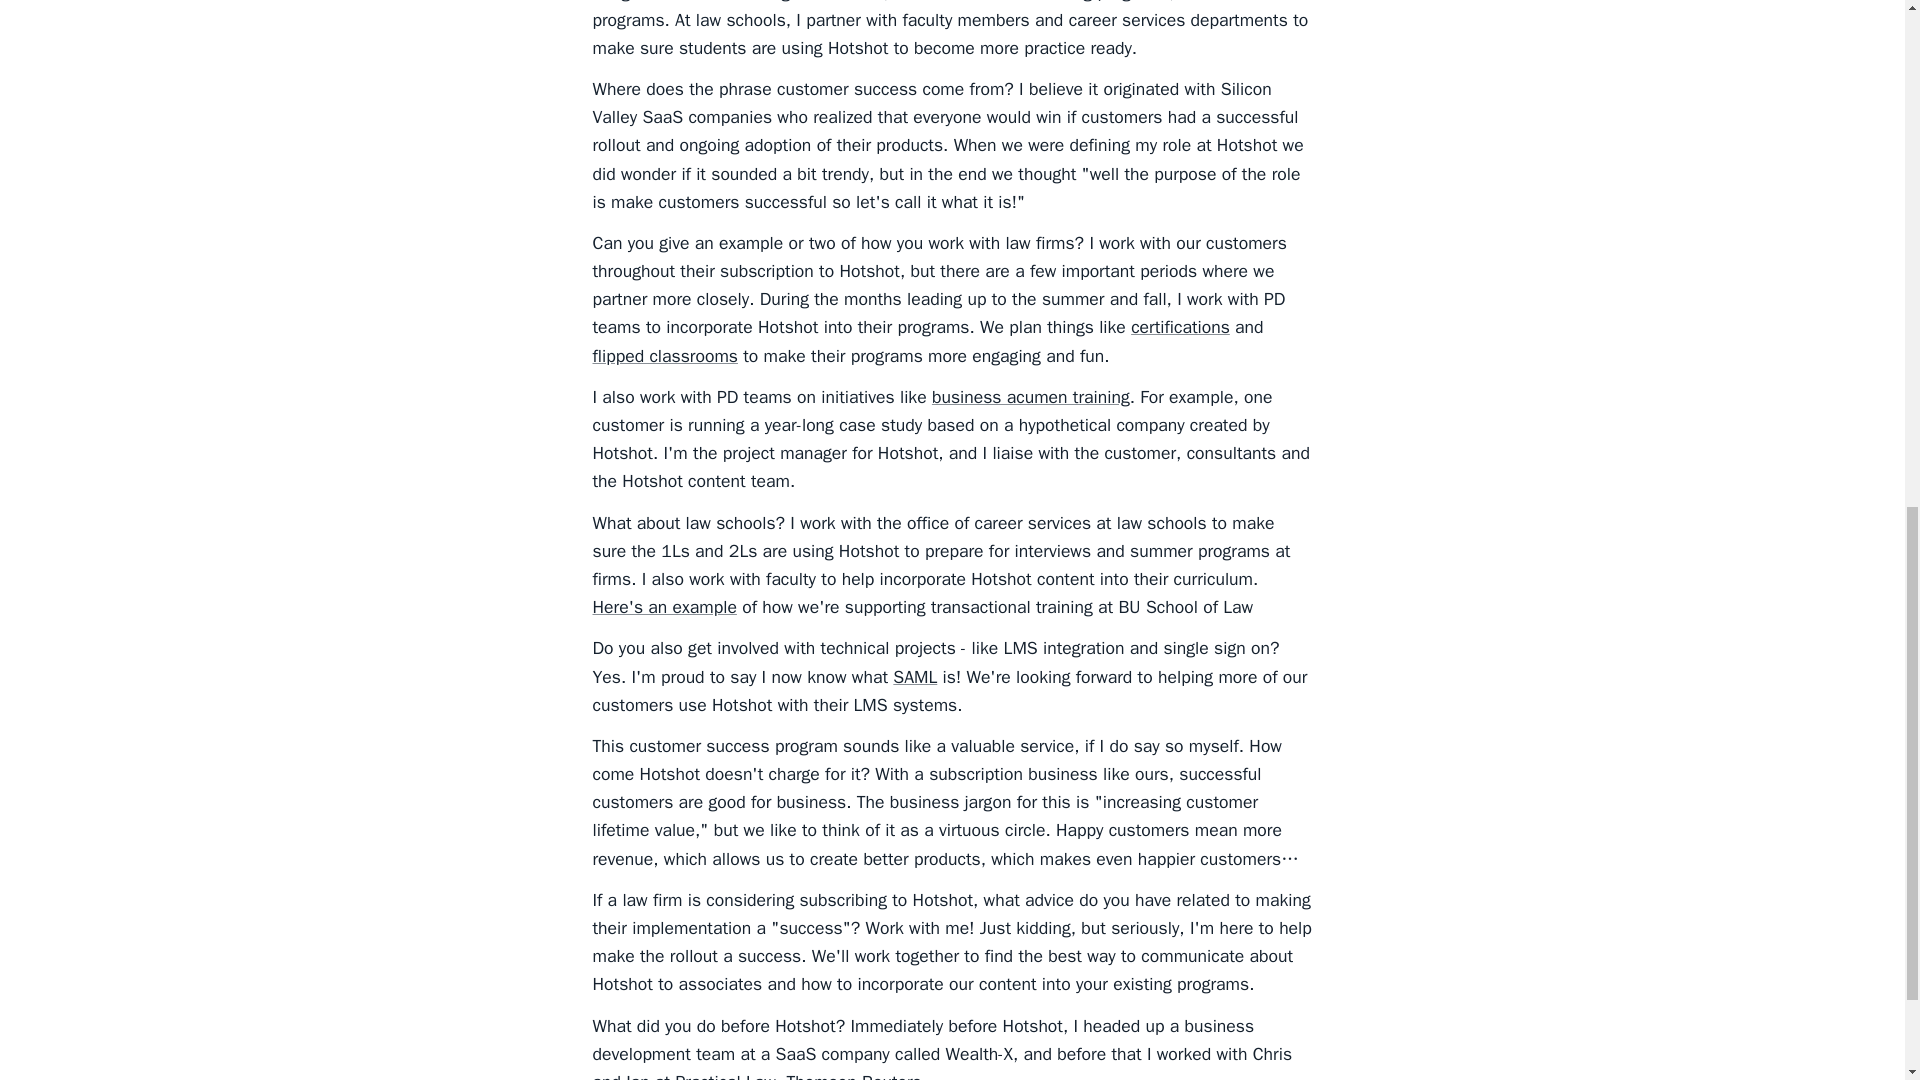 Image resolution: width=1920 pixels, height=1080 pixels. I want to click on business acumen training, so click(1030, 396).